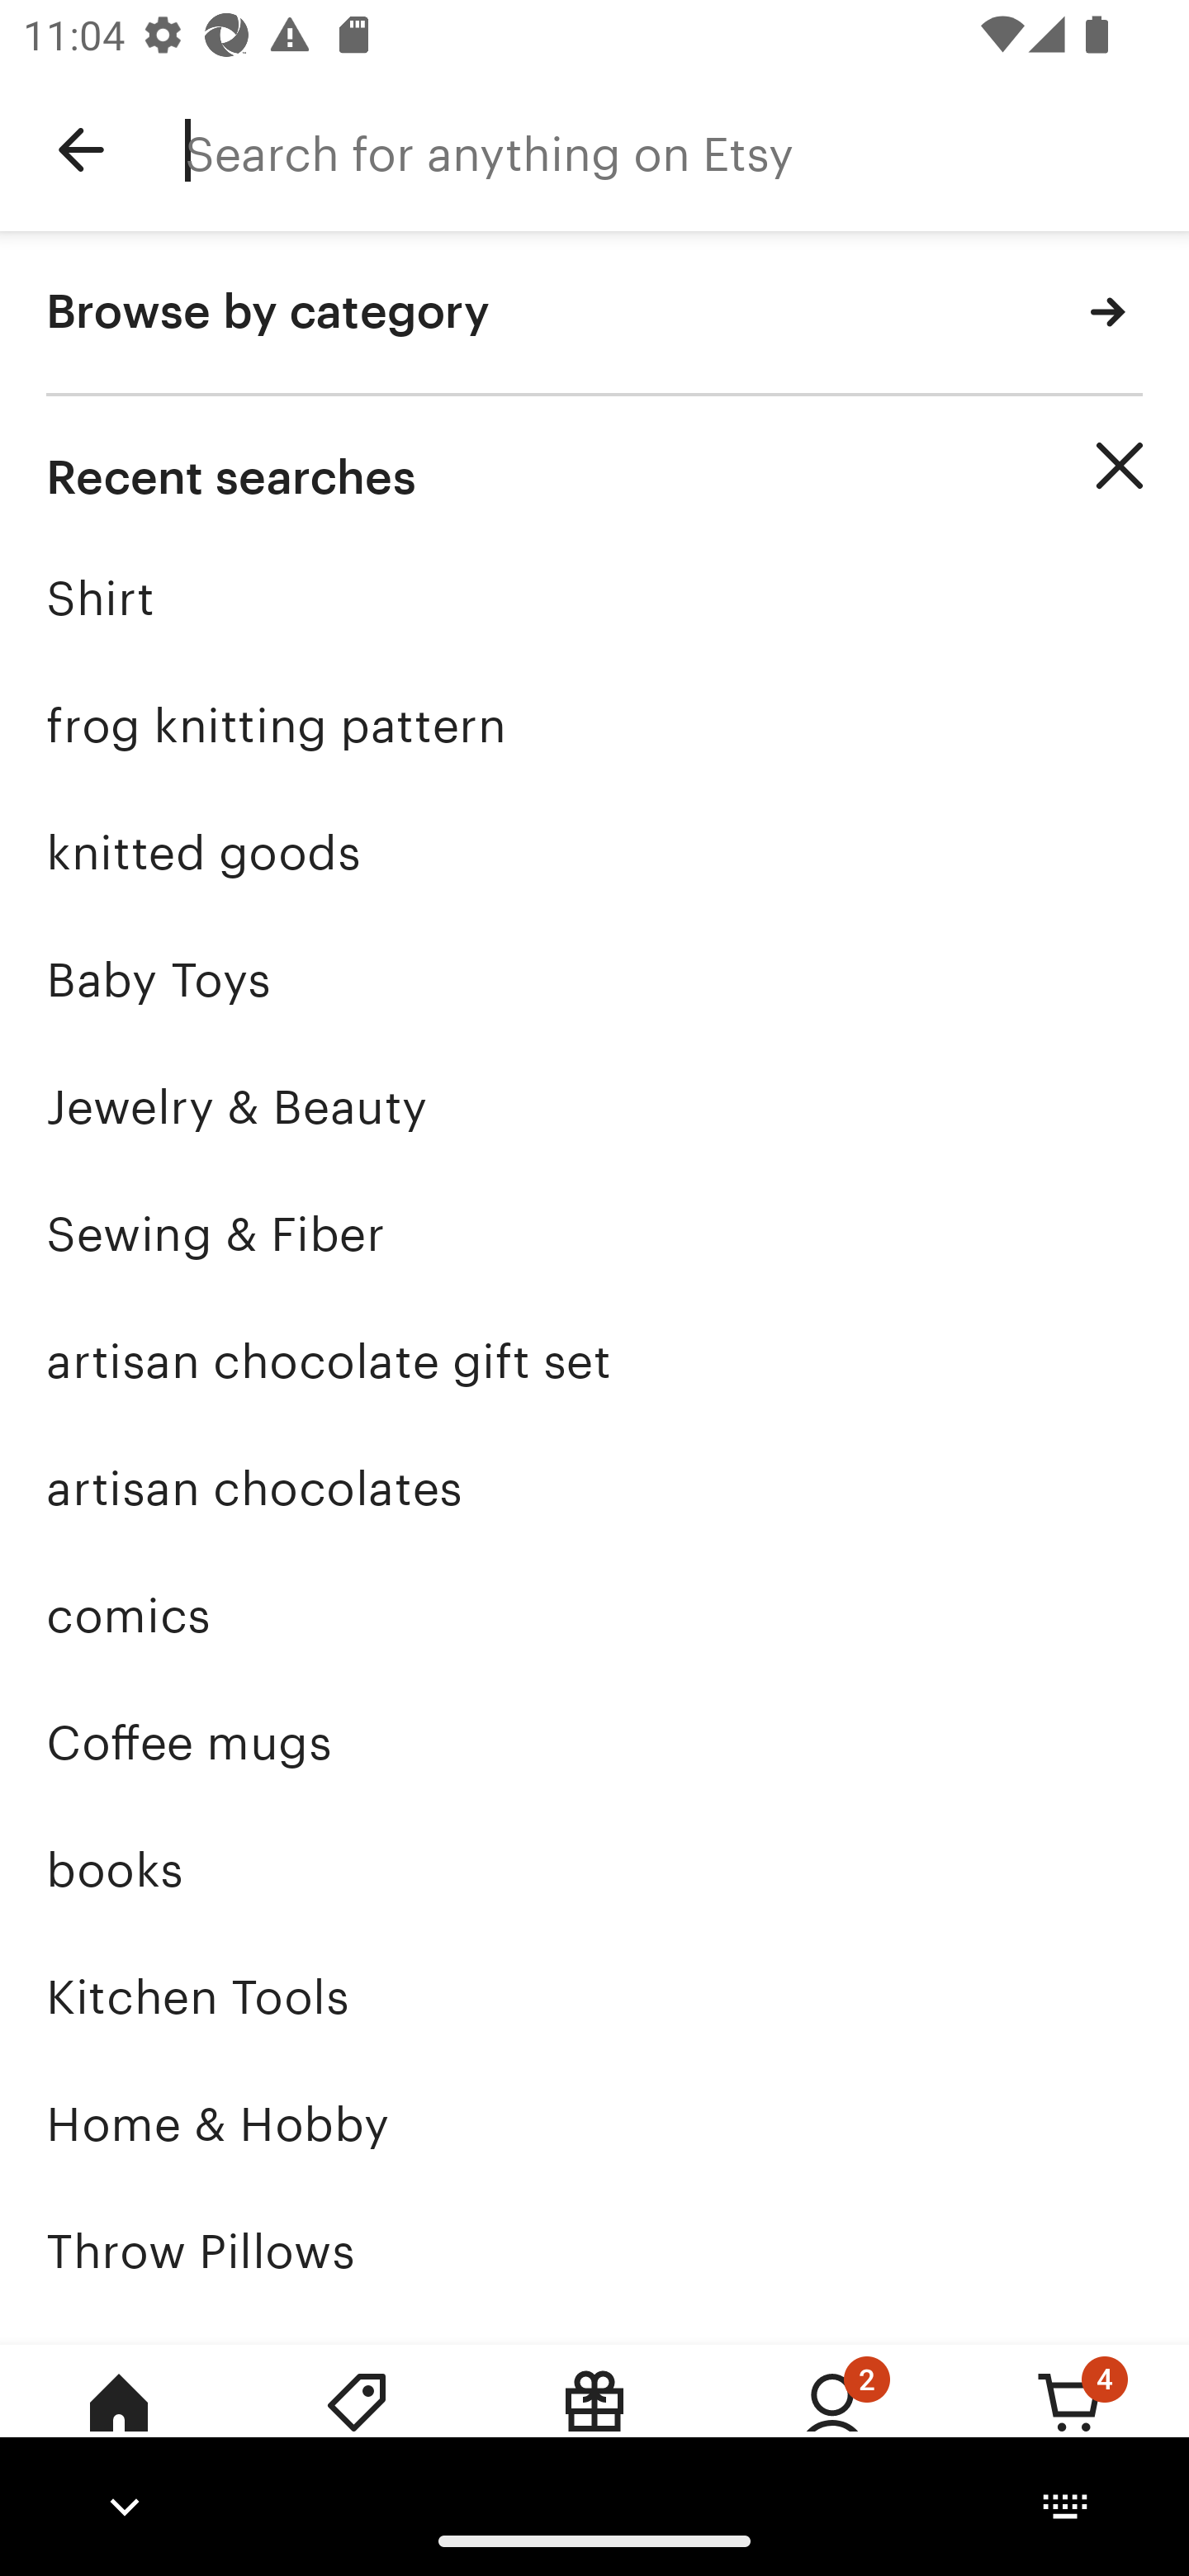  What do you see at coordinates (594, 1361) in the screenshot?
I see `artisan chocolate gift set` at bounding box center [594, 1361].